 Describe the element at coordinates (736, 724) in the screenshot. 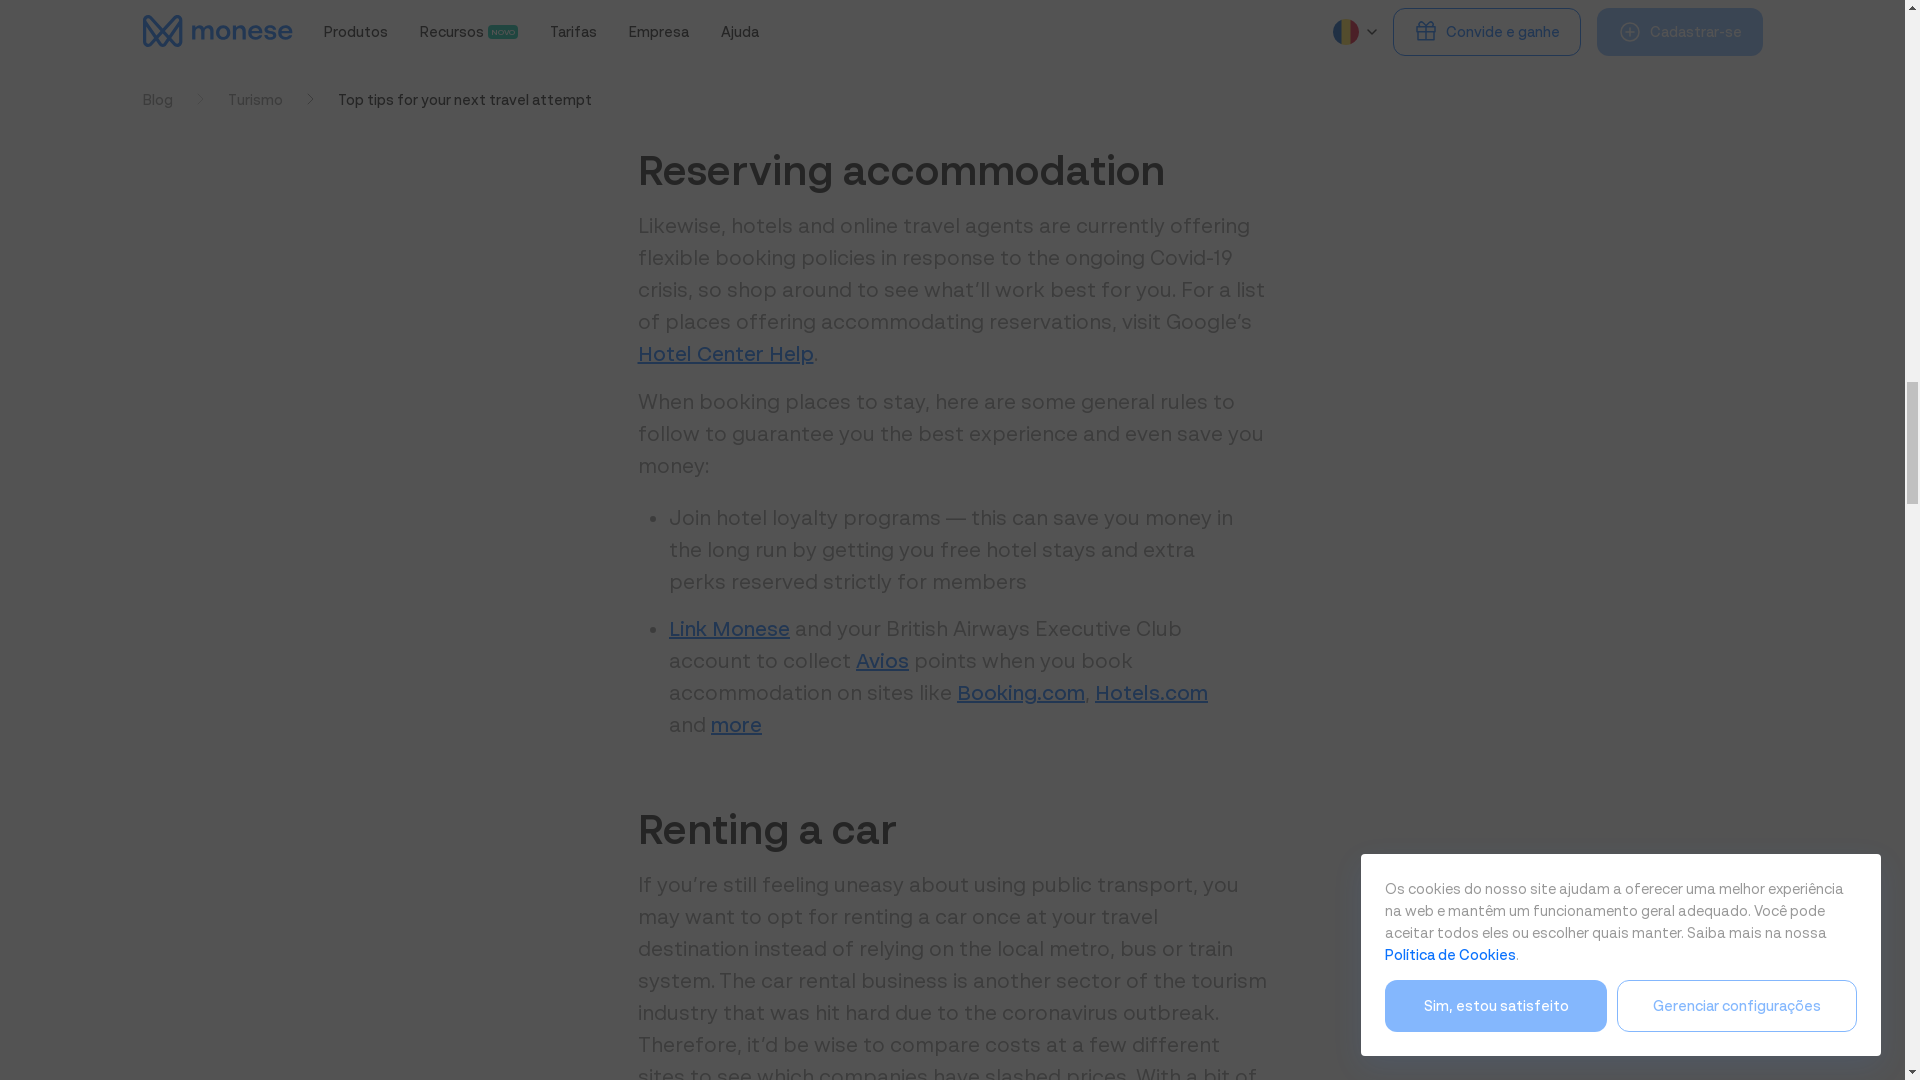

I see `British Airways` at that location.